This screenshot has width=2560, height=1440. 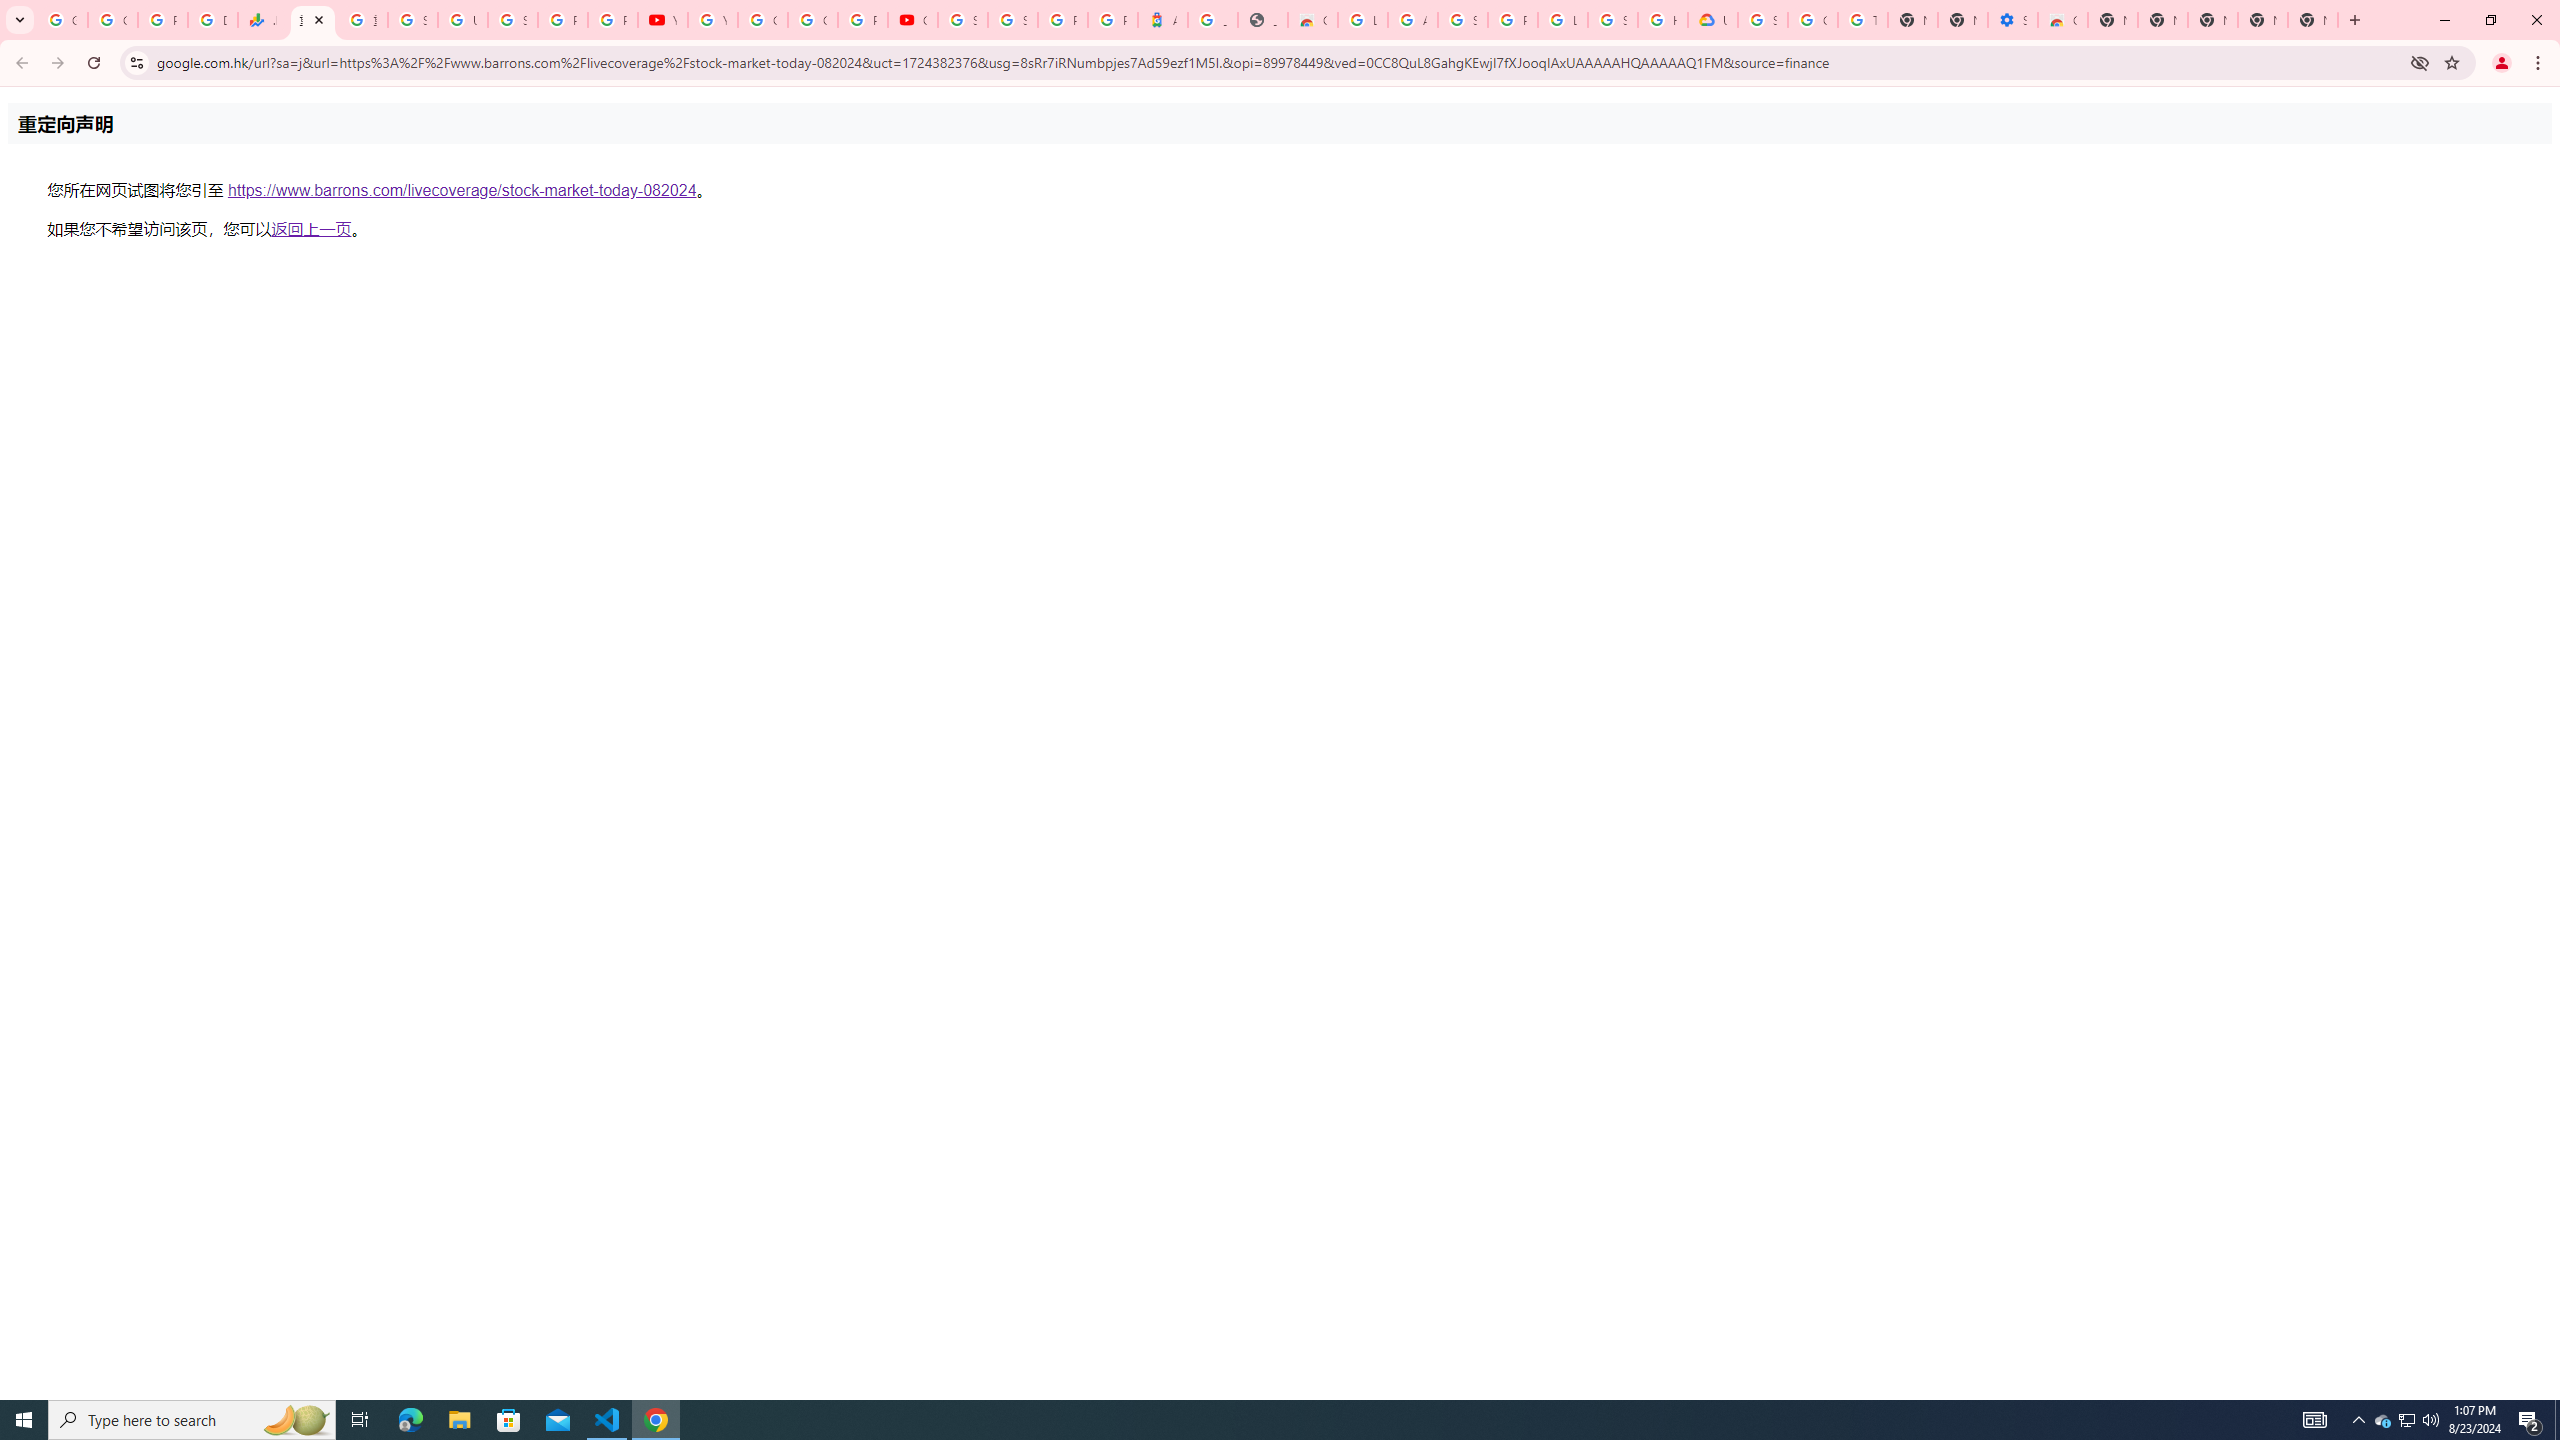 I want to click on YouTube, so click(x=712, y=20).